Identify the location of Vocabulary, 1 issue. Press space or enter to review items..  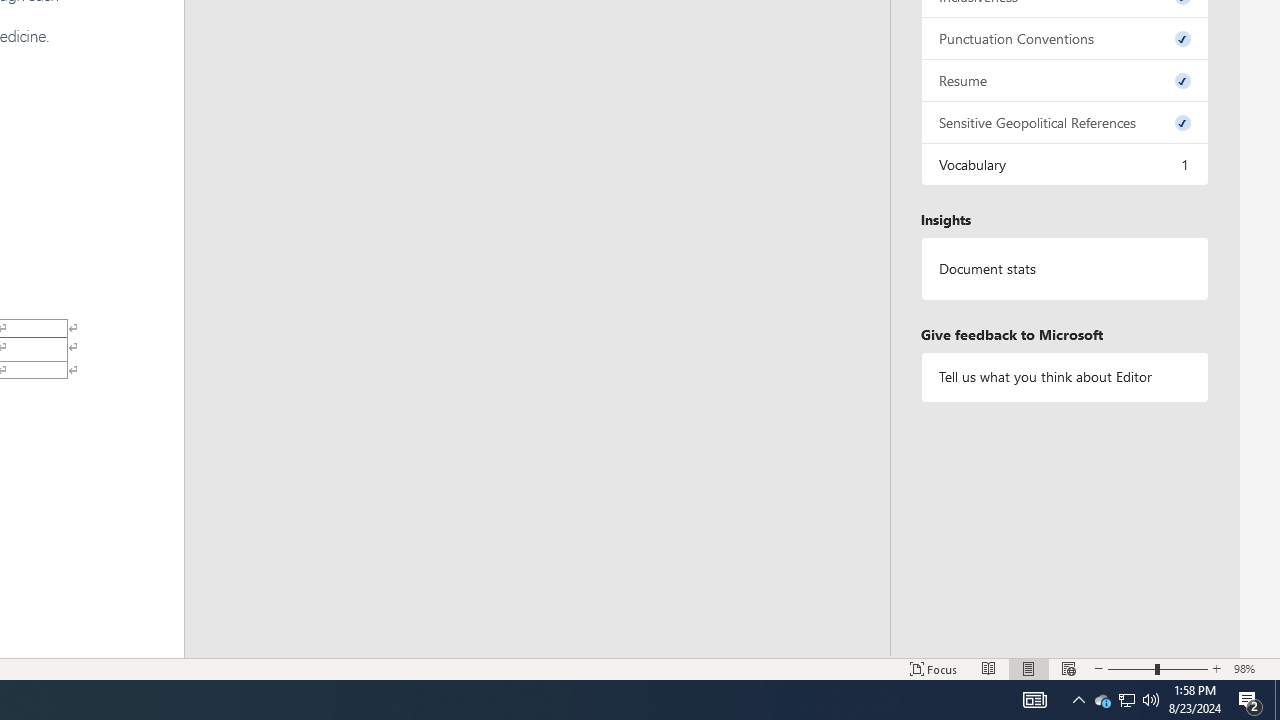
(1064, 164).